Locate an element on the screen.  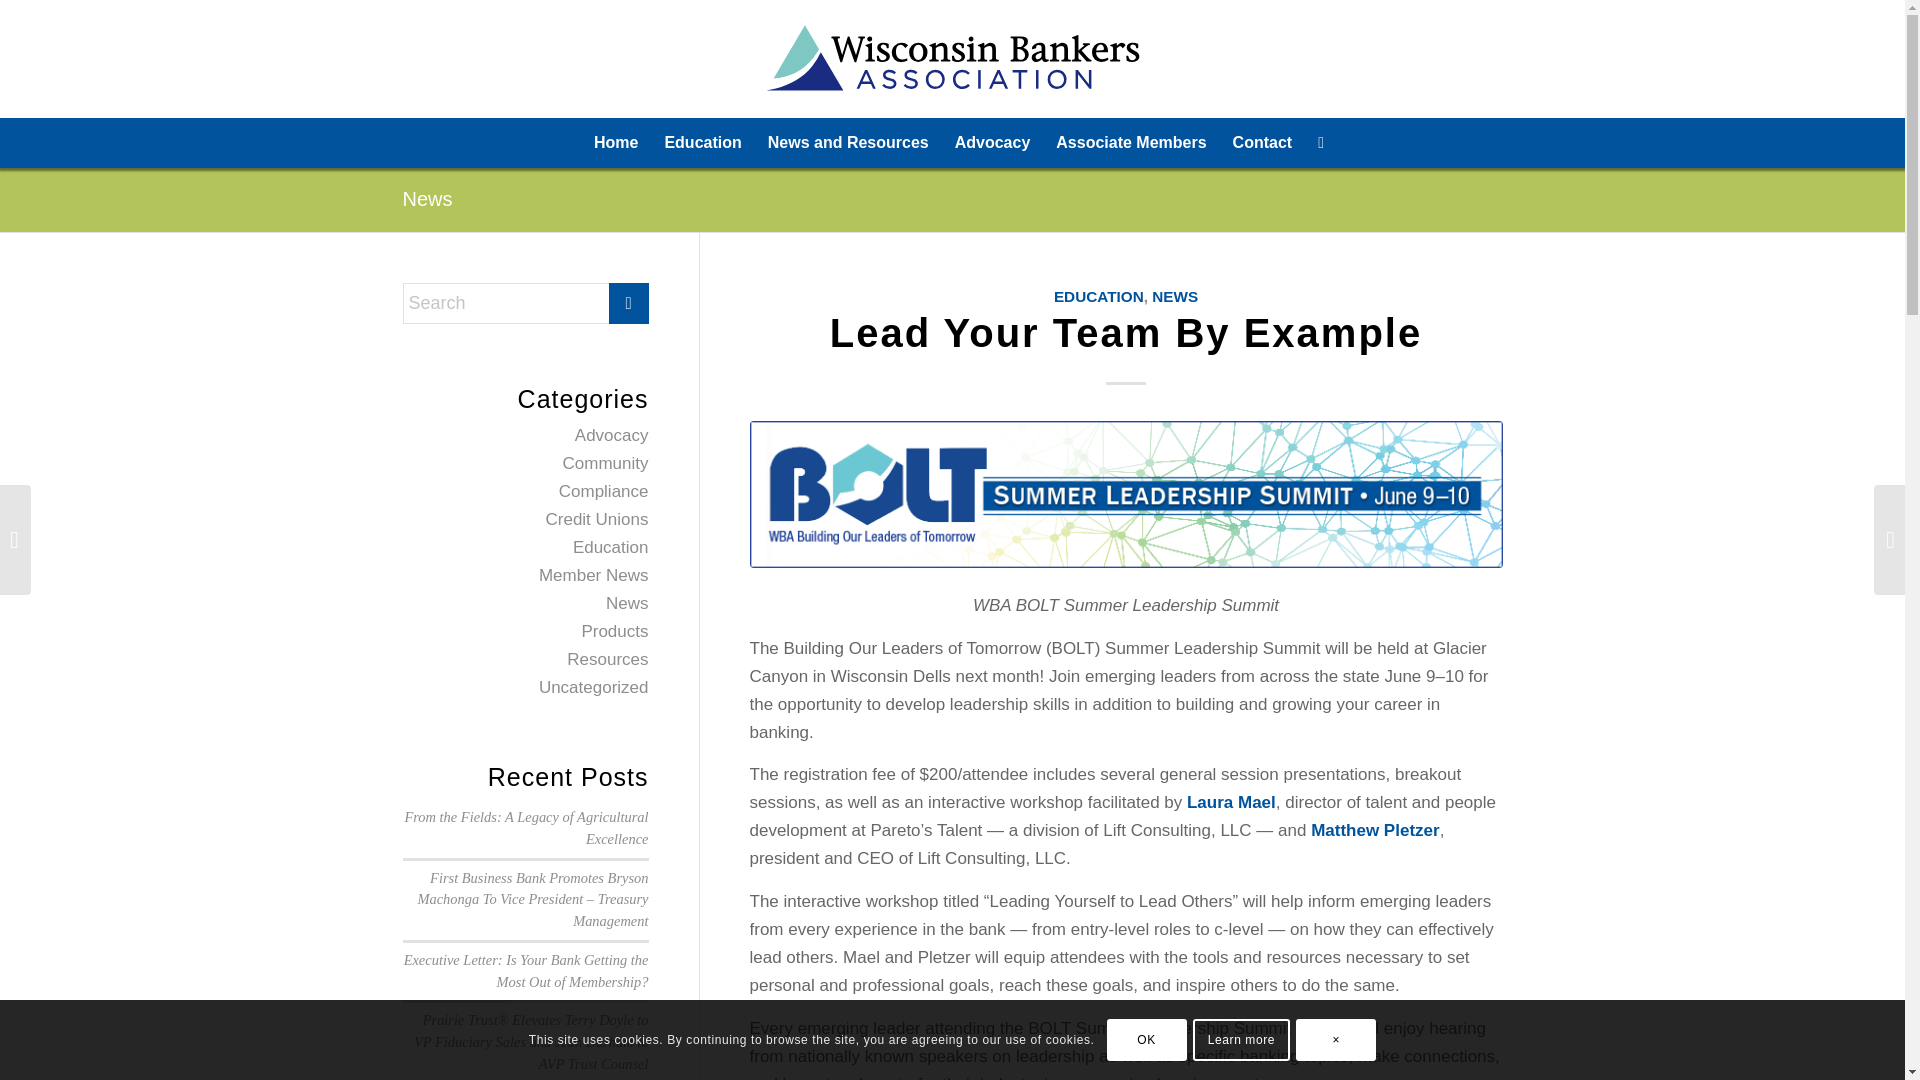
NEWS is located at coordinates (1175, 296).